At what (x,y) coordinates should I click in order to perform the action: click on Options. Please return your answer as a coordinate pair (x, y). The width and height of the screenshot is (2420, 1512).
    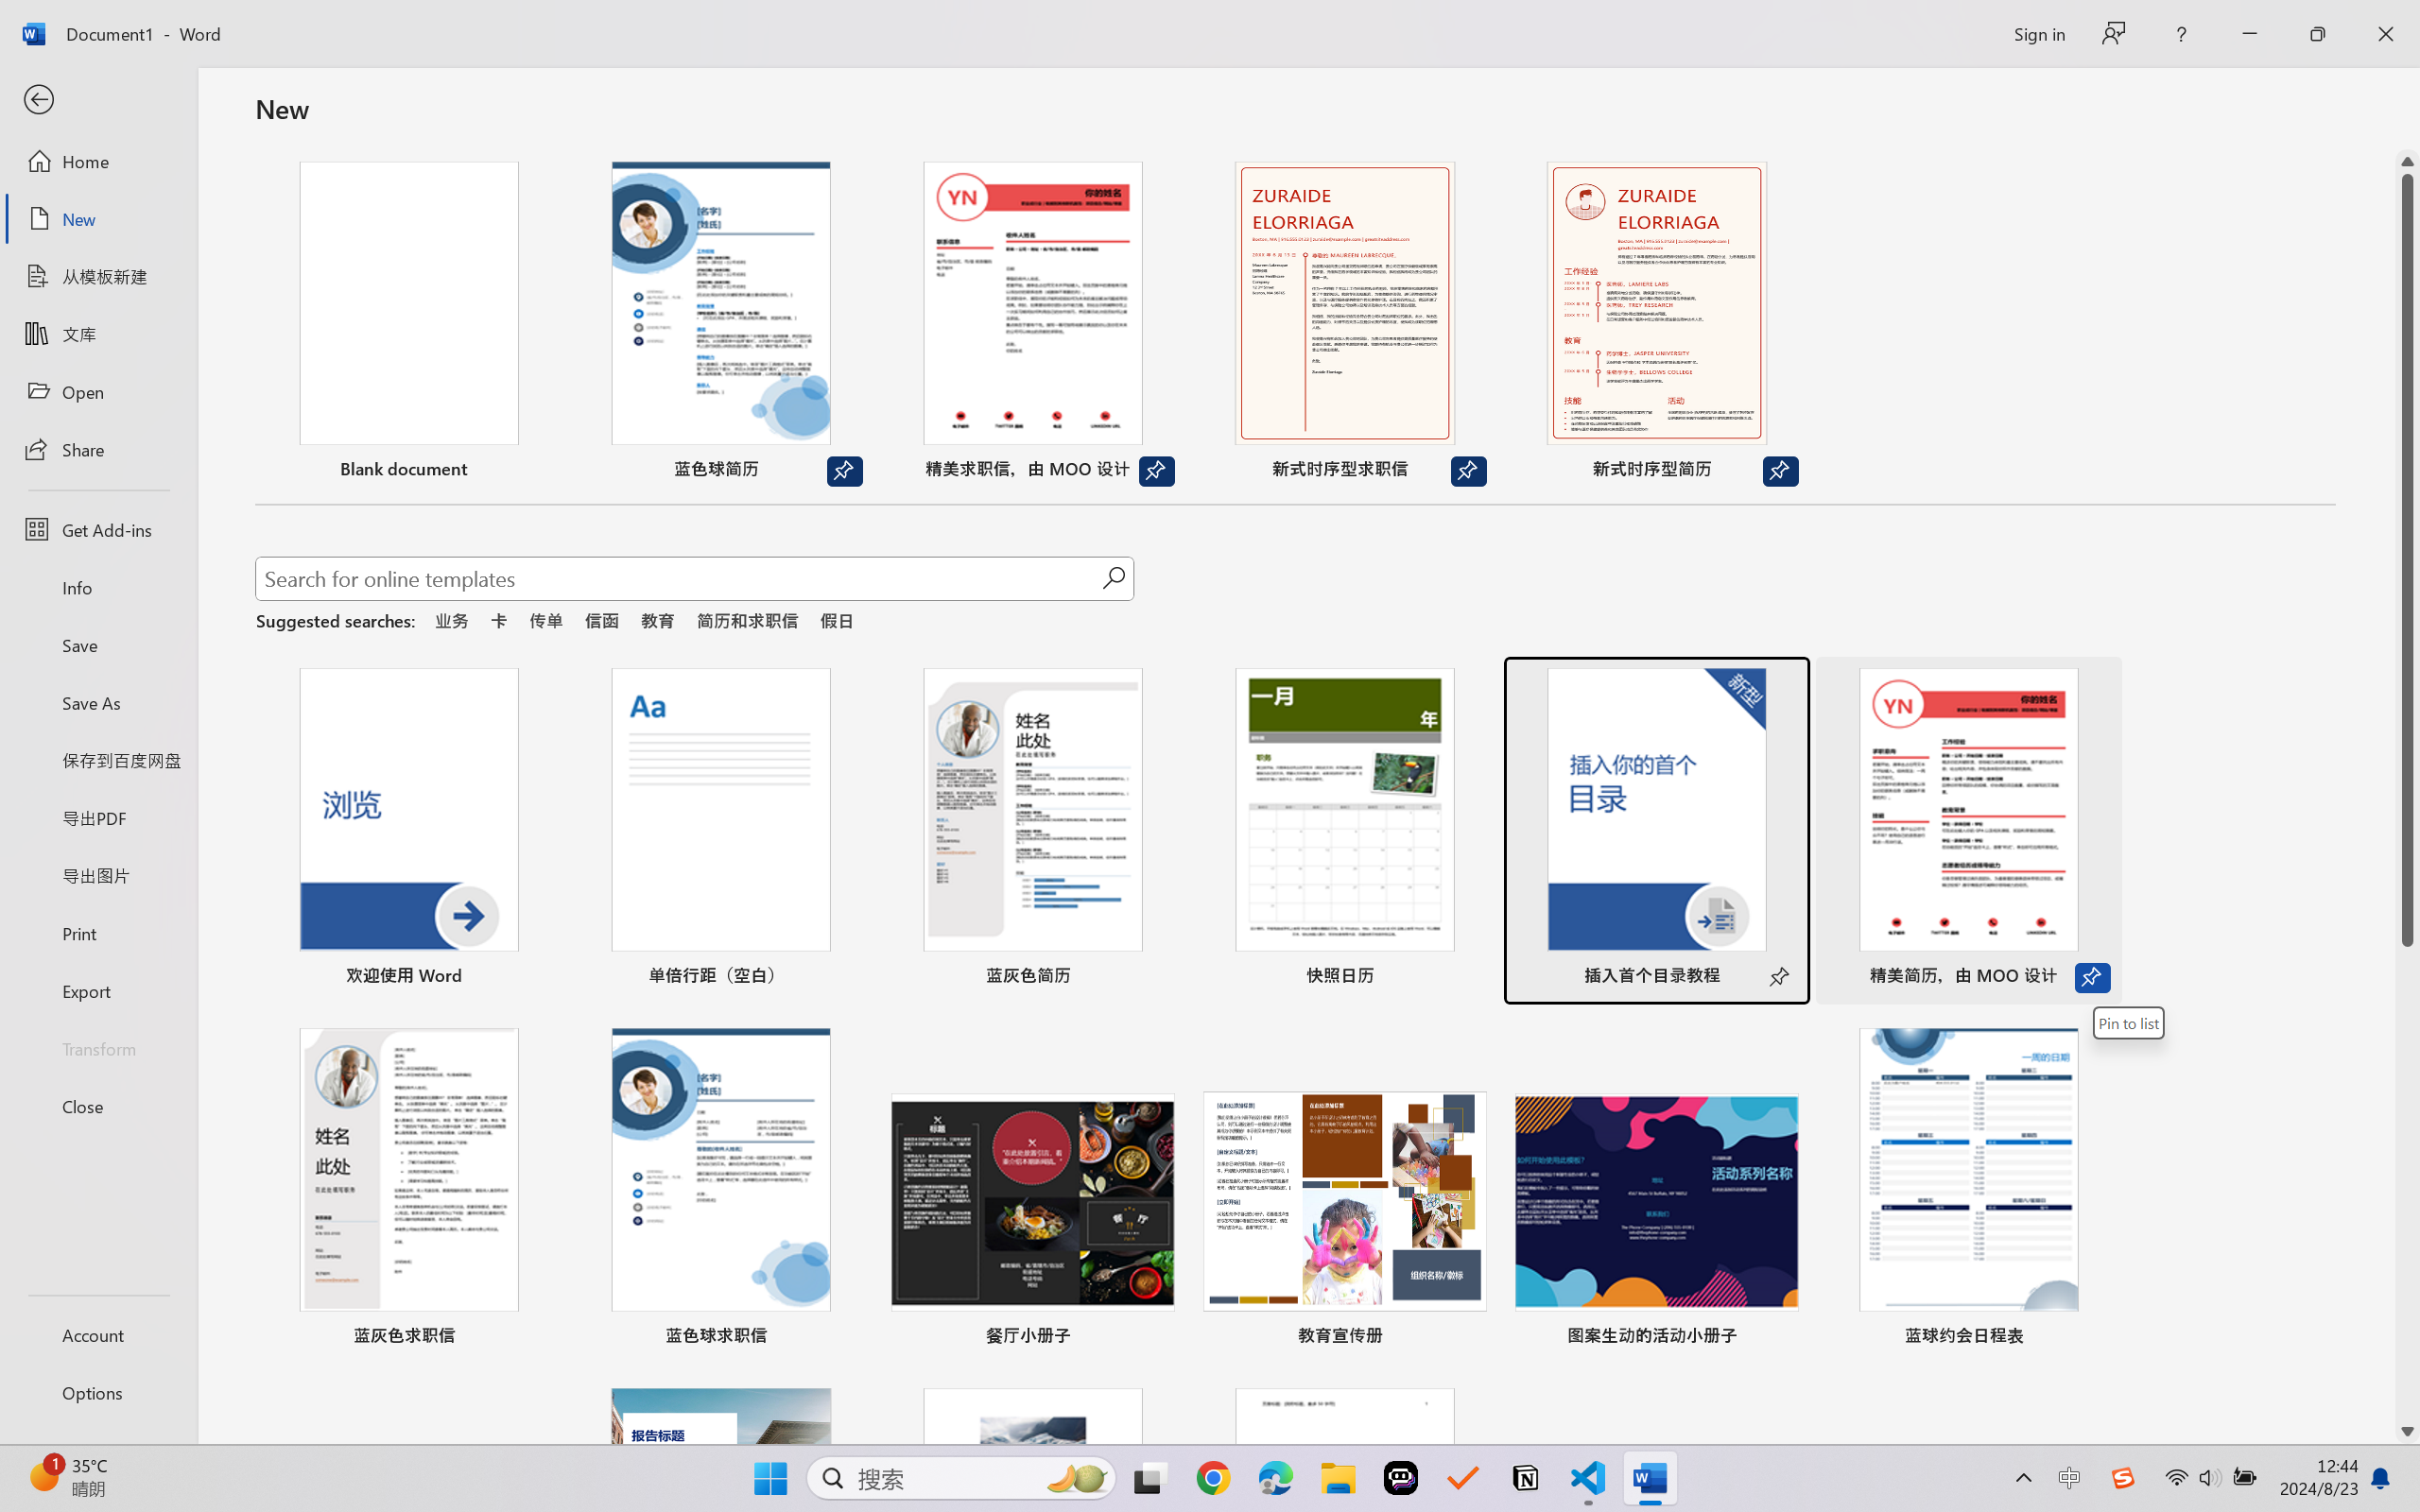
    Looking at the image, I should click on (98, 1393).